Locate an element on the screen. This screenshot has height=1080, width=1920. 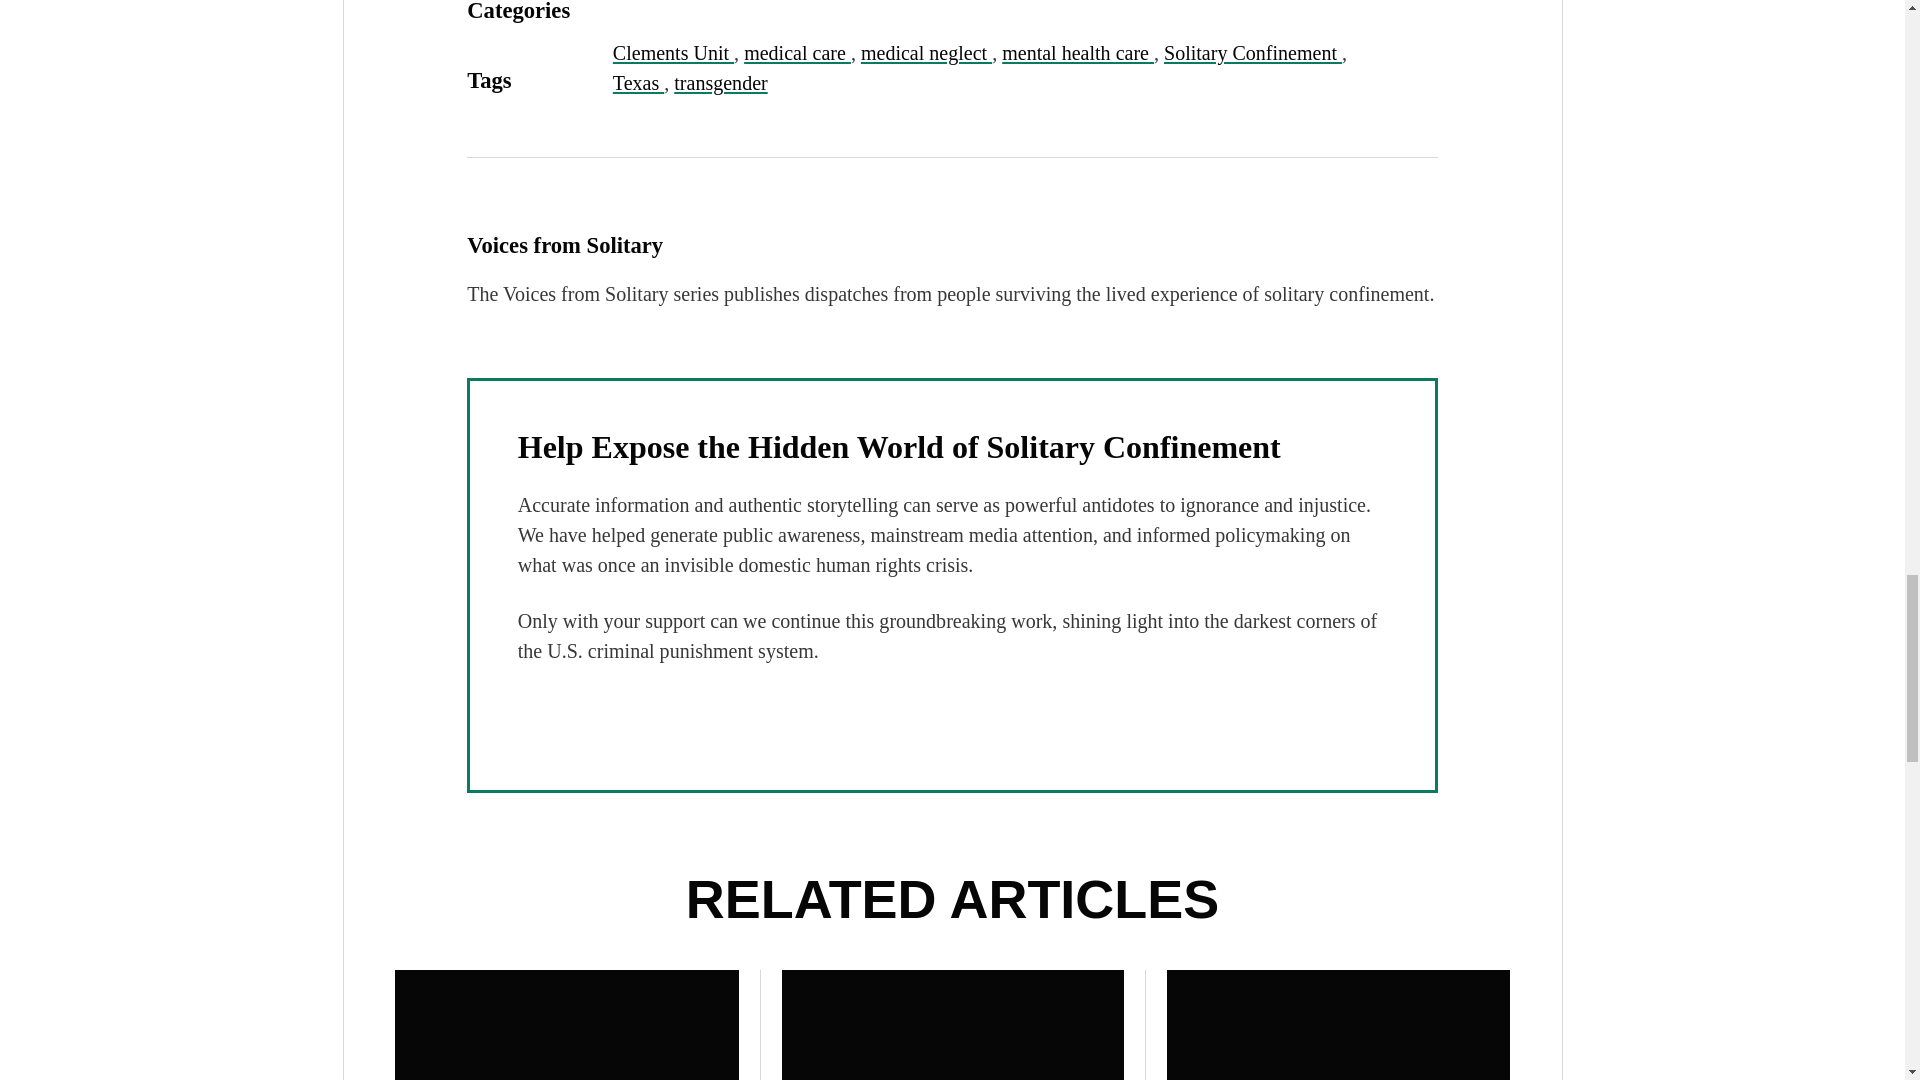
mental health care is located at coordinates (1078, 52).